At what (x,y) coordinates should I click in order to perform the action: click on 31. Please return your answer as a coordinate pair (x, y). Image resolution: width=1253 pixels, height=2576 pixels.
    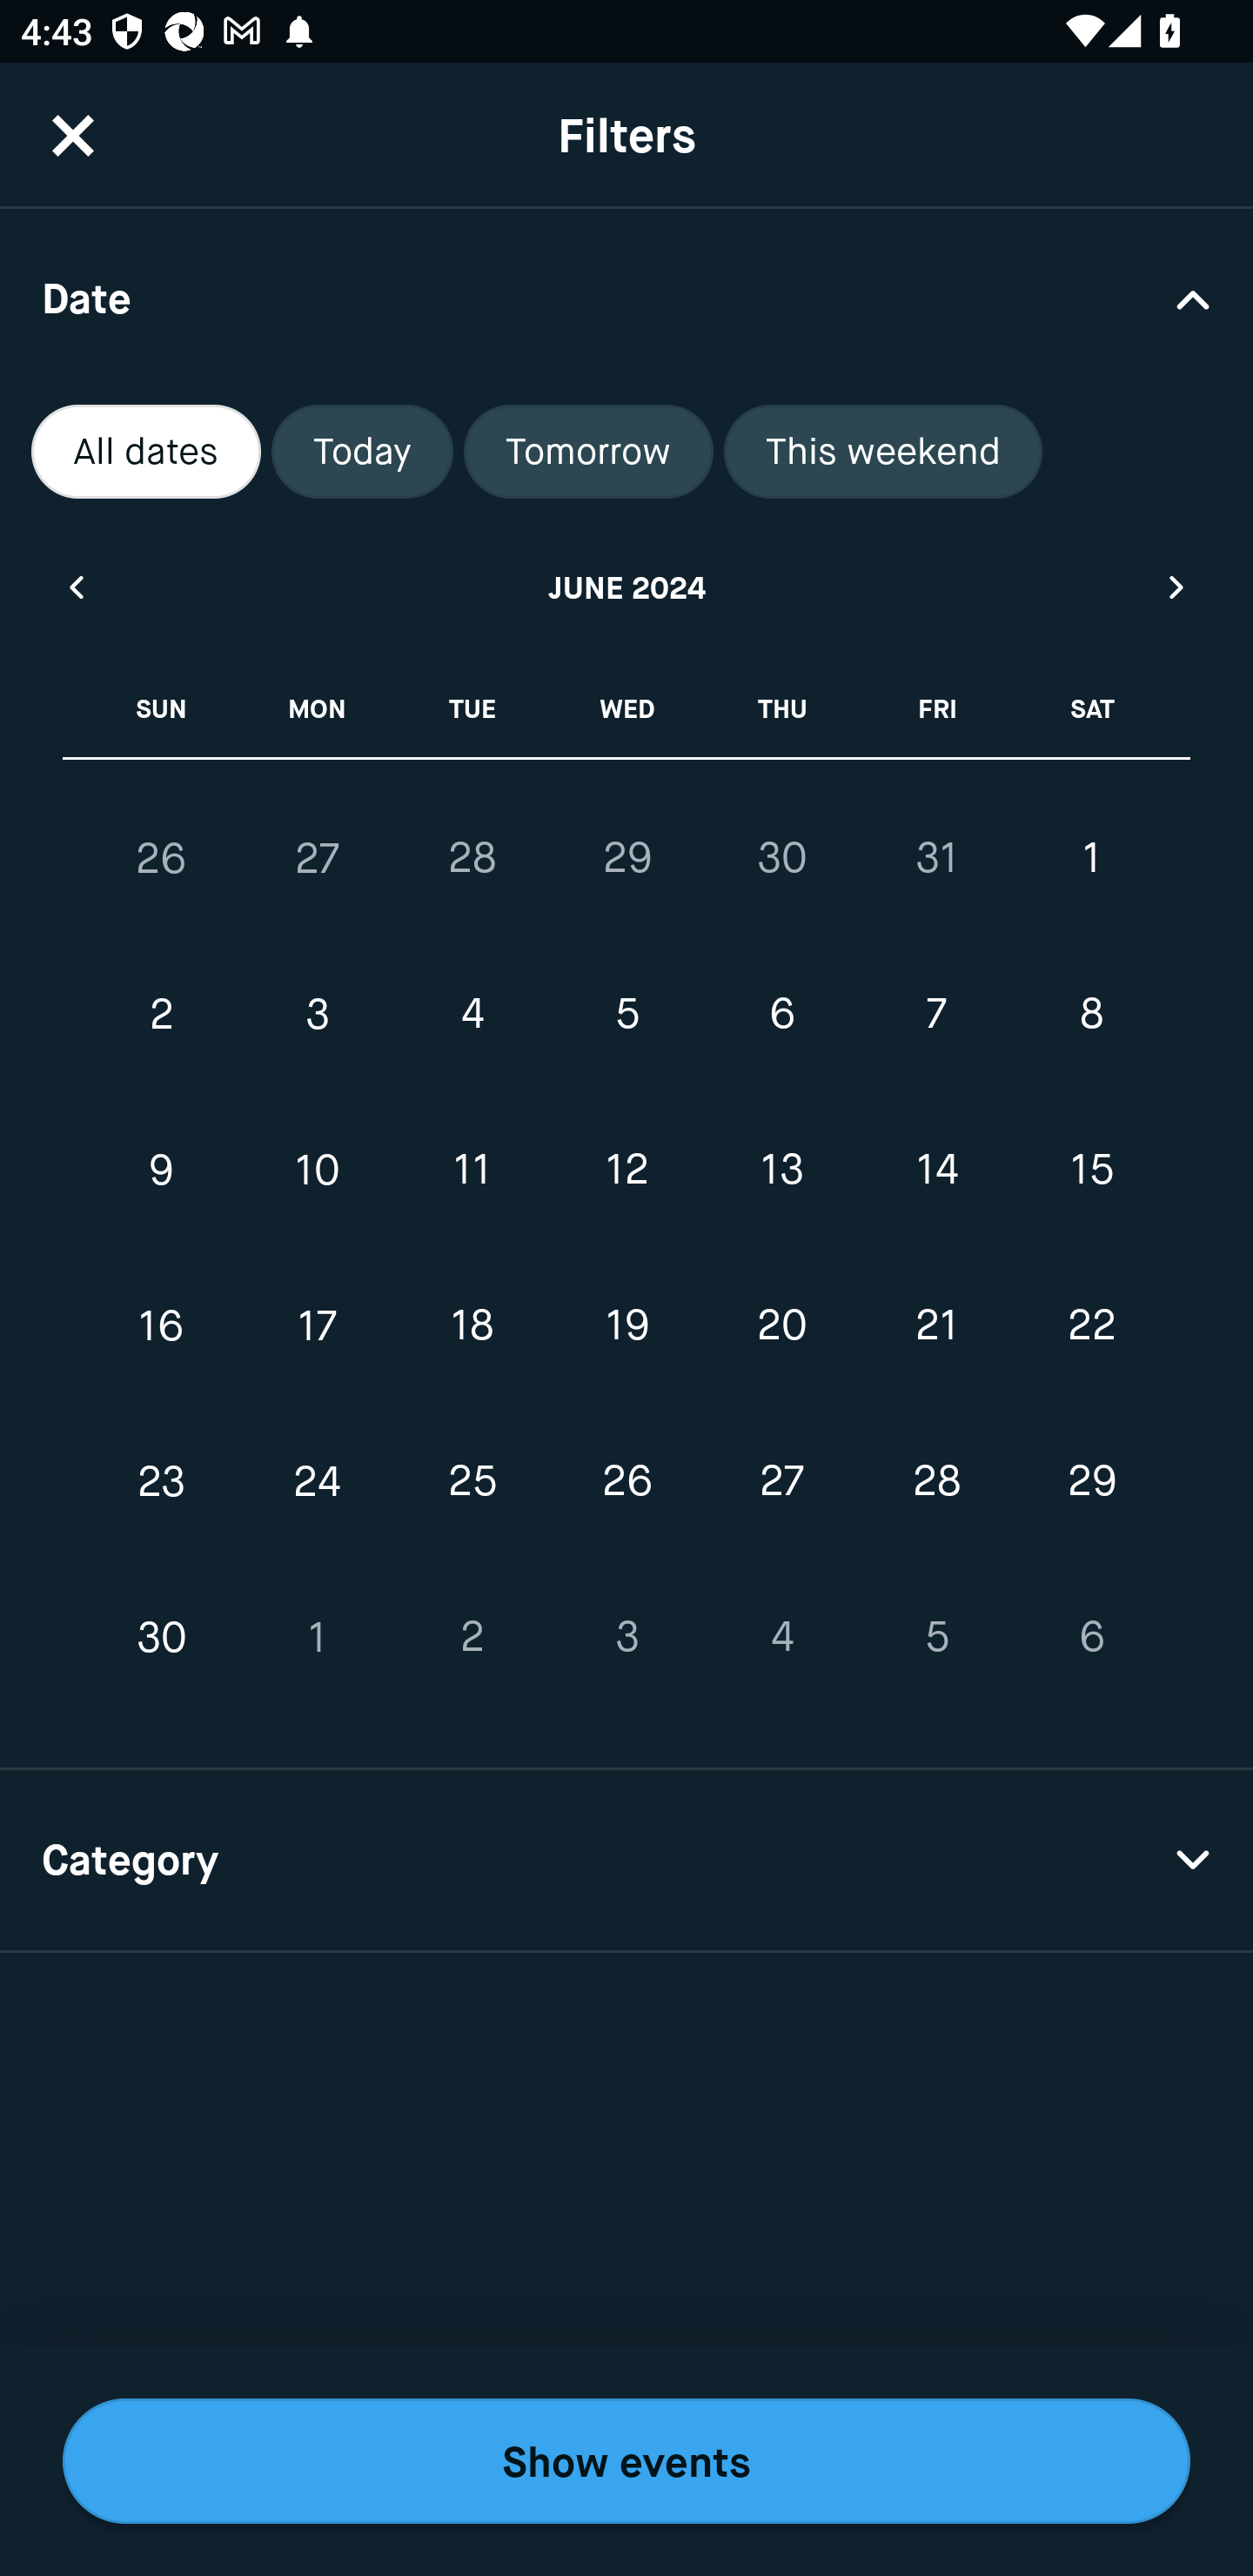
    Looking at the image, I should click on (936, 857).